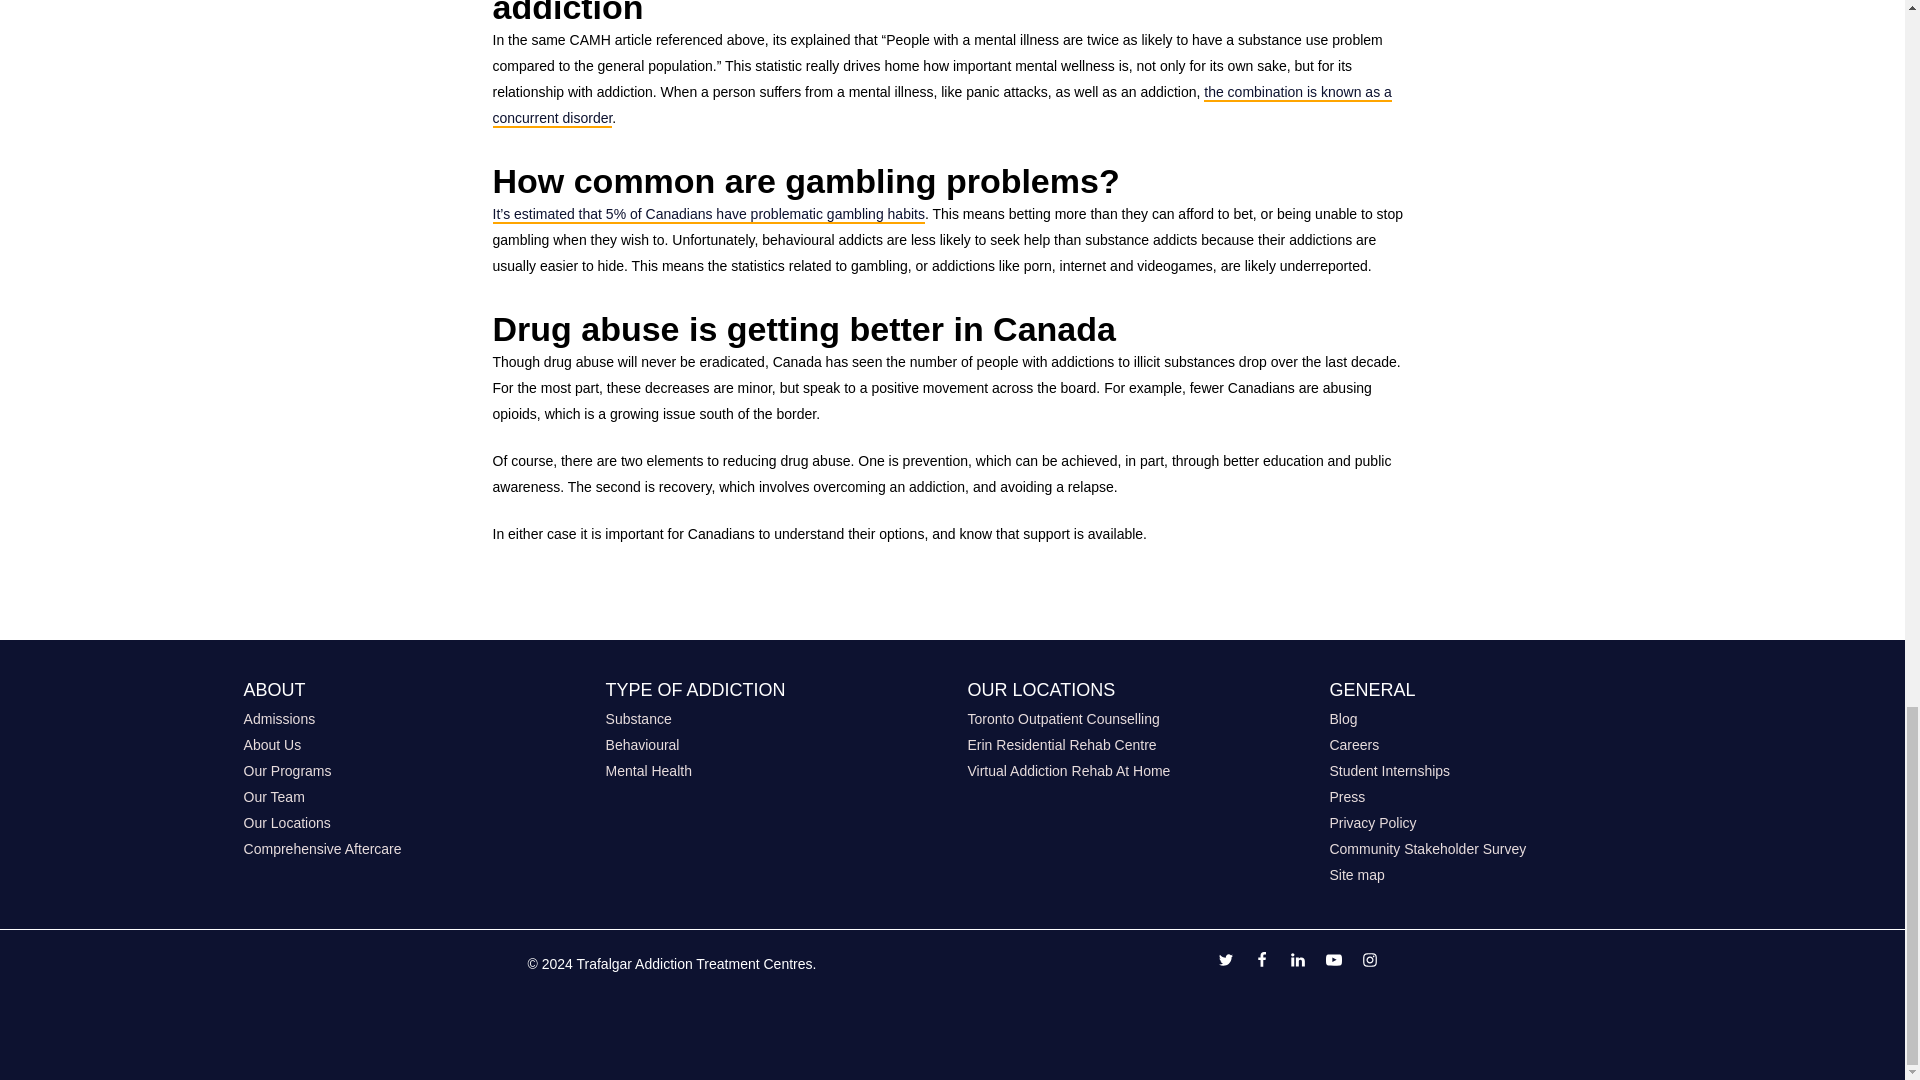 This screenshot has height=1080, width=1920. Describe the element at coordinates (1334, 962) in the screenshot. I see `youtube` at that location.